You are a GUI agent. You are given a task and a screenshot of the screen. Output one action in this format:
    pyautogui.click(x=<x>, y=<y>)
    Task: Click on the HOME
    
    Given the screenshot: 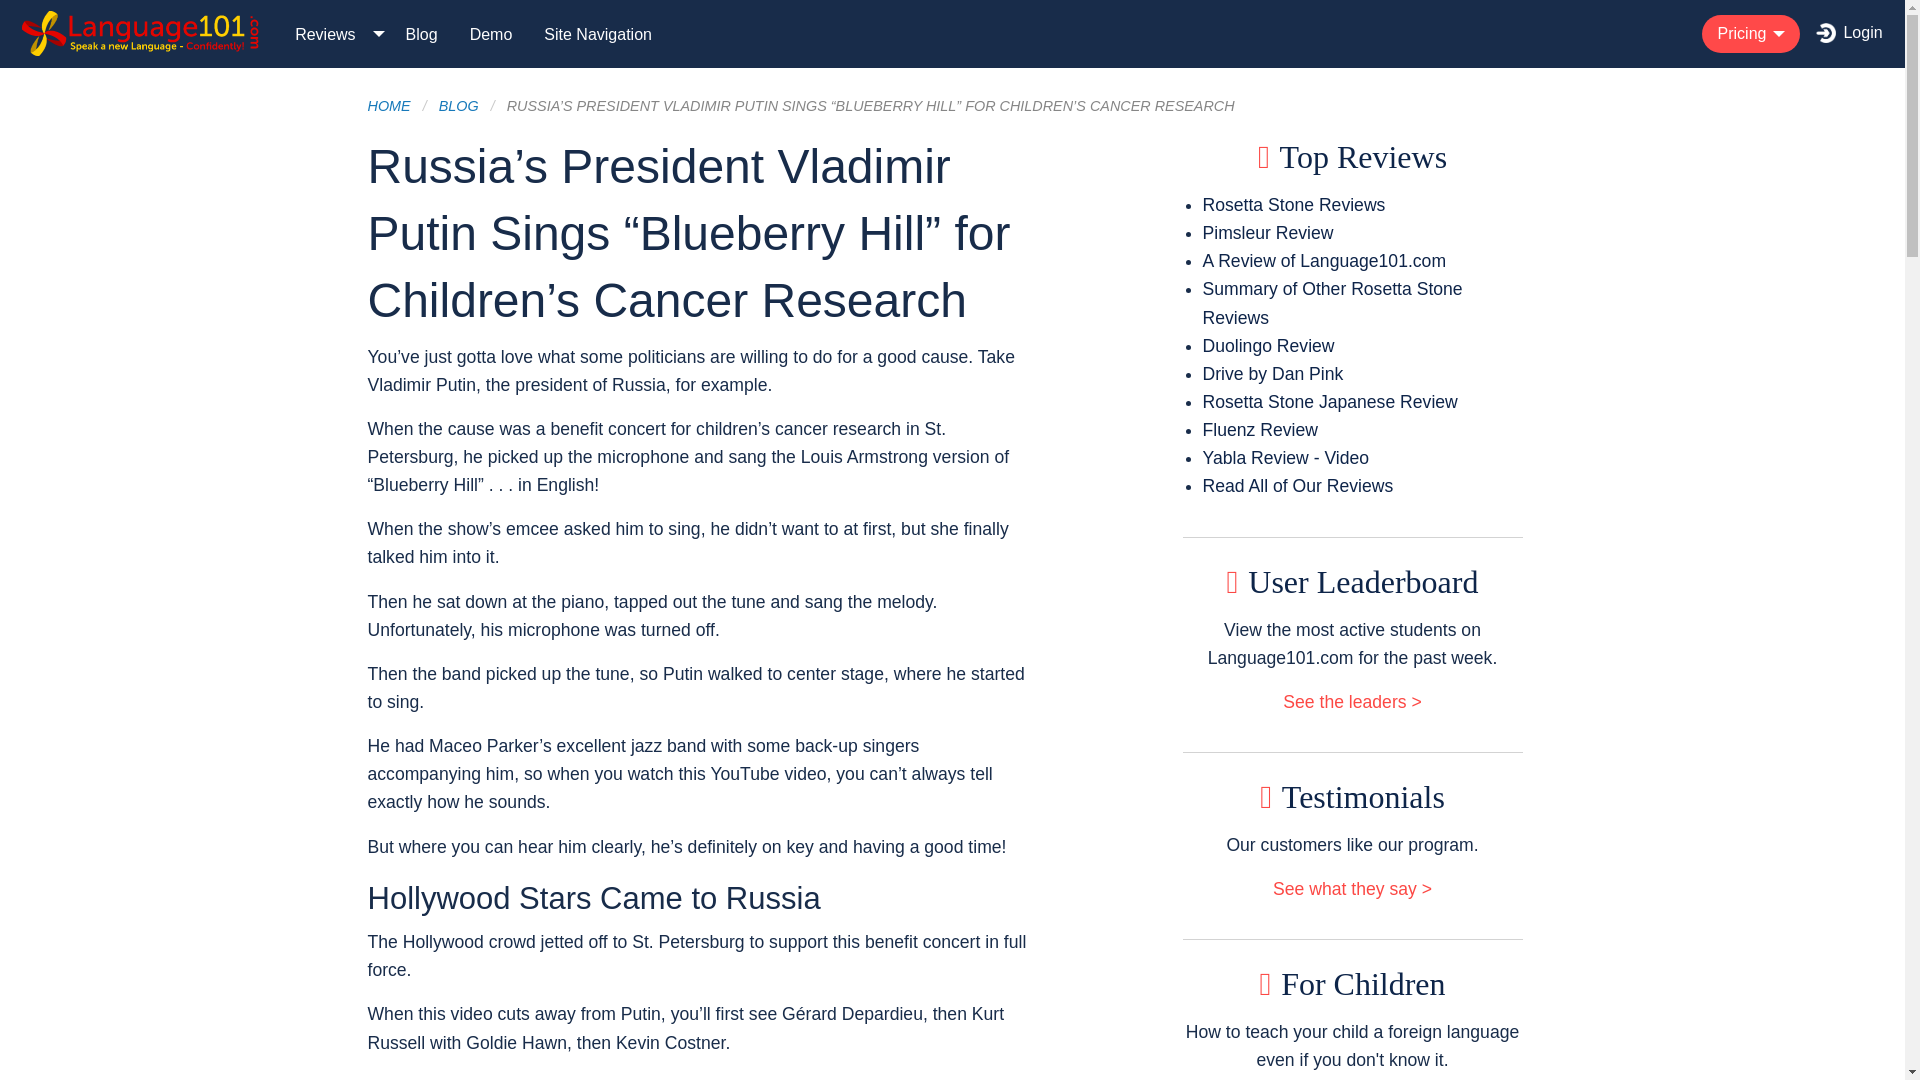 What is the action you would take?
    pyautogui.click(x=389, y=106)
    